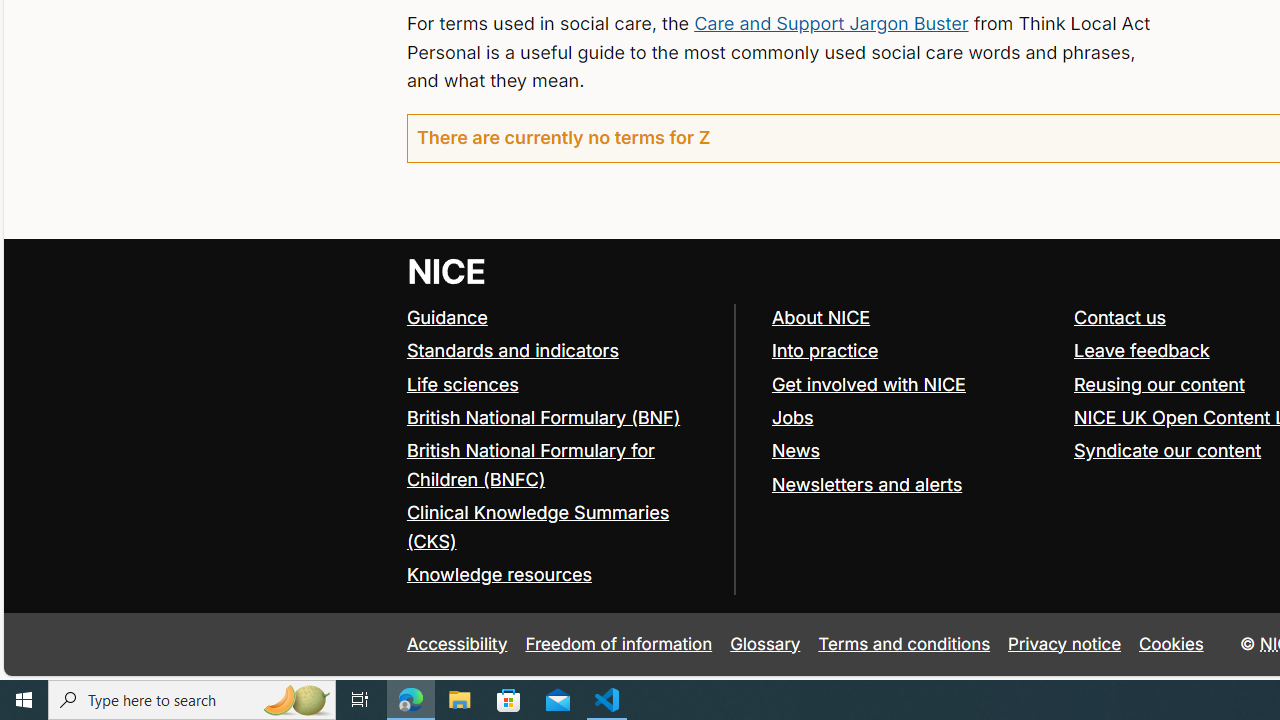  What do you see at coordinates (560, 576) in the screenshot?
I see `Knowledge resources` at bounding box center [560, 576].